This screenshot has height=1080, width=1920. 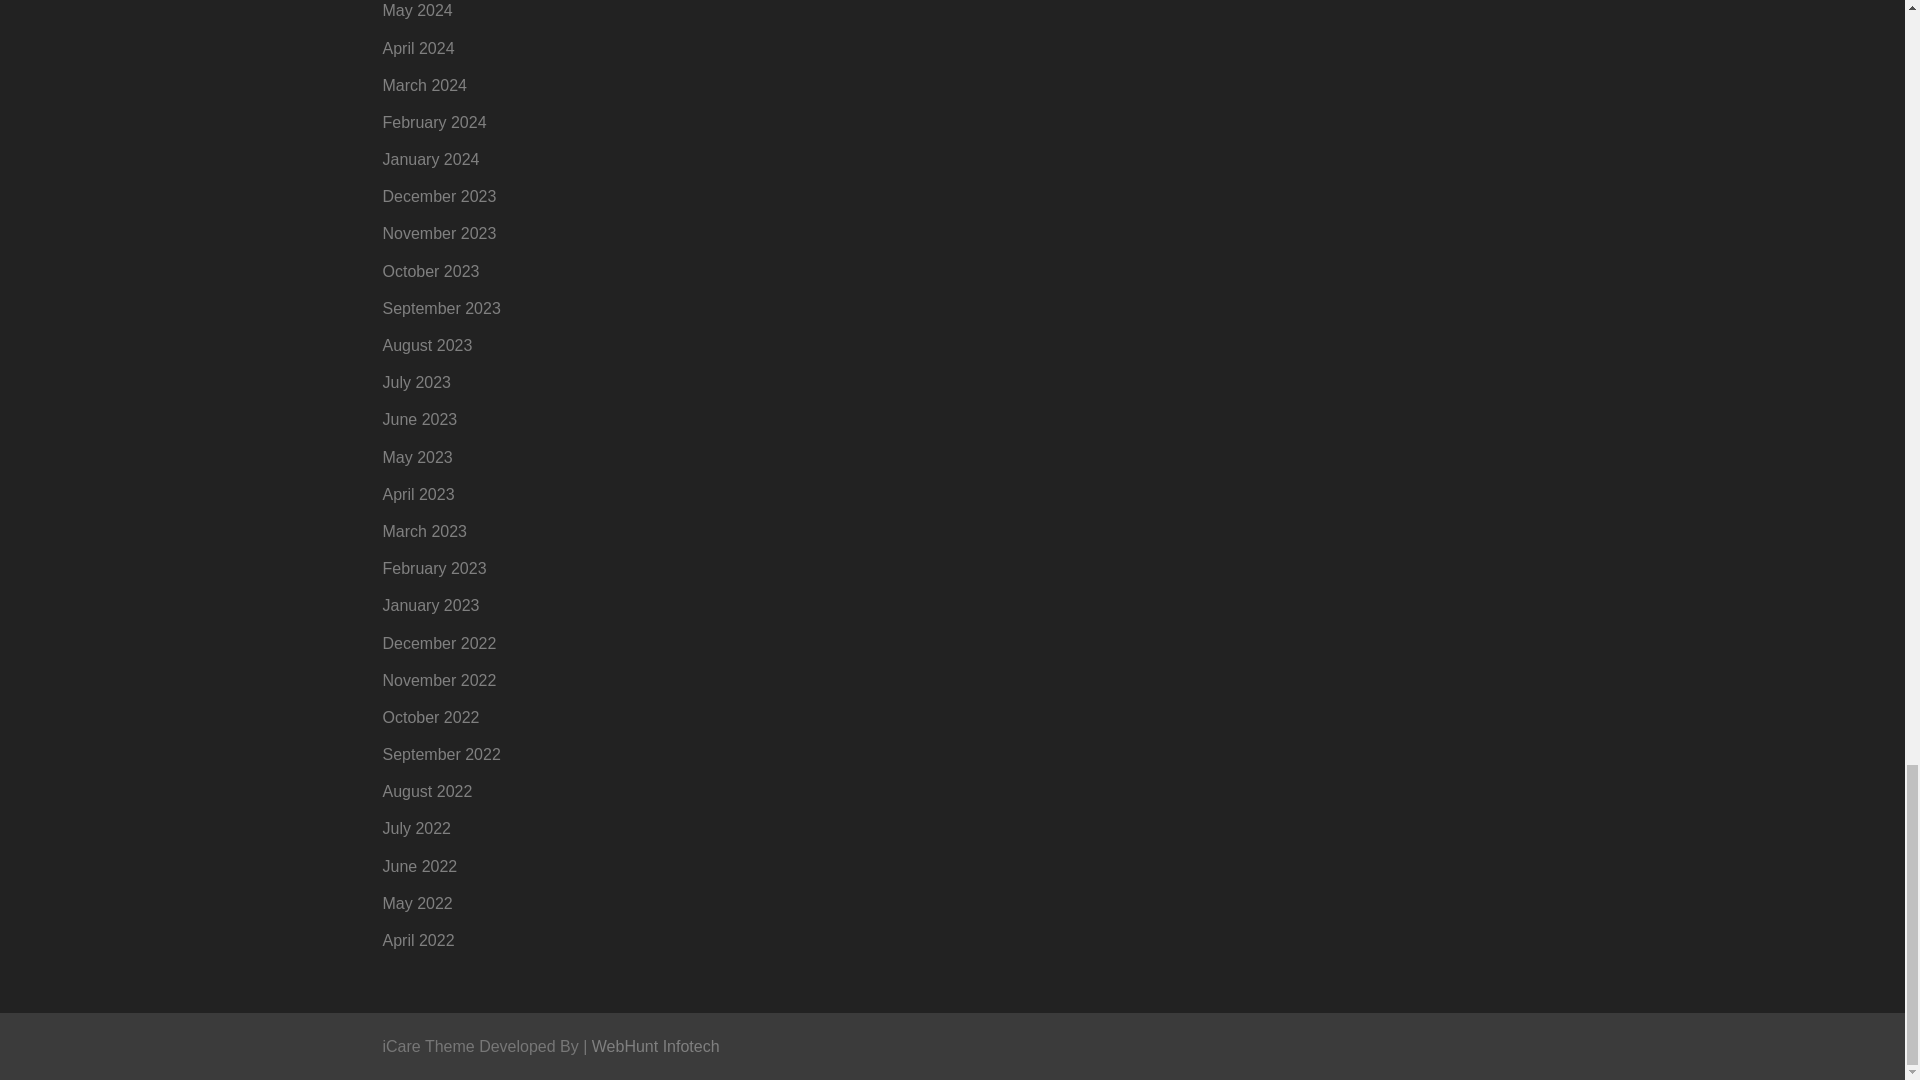 I want to click on August 2023, so click(x=427, y=345).